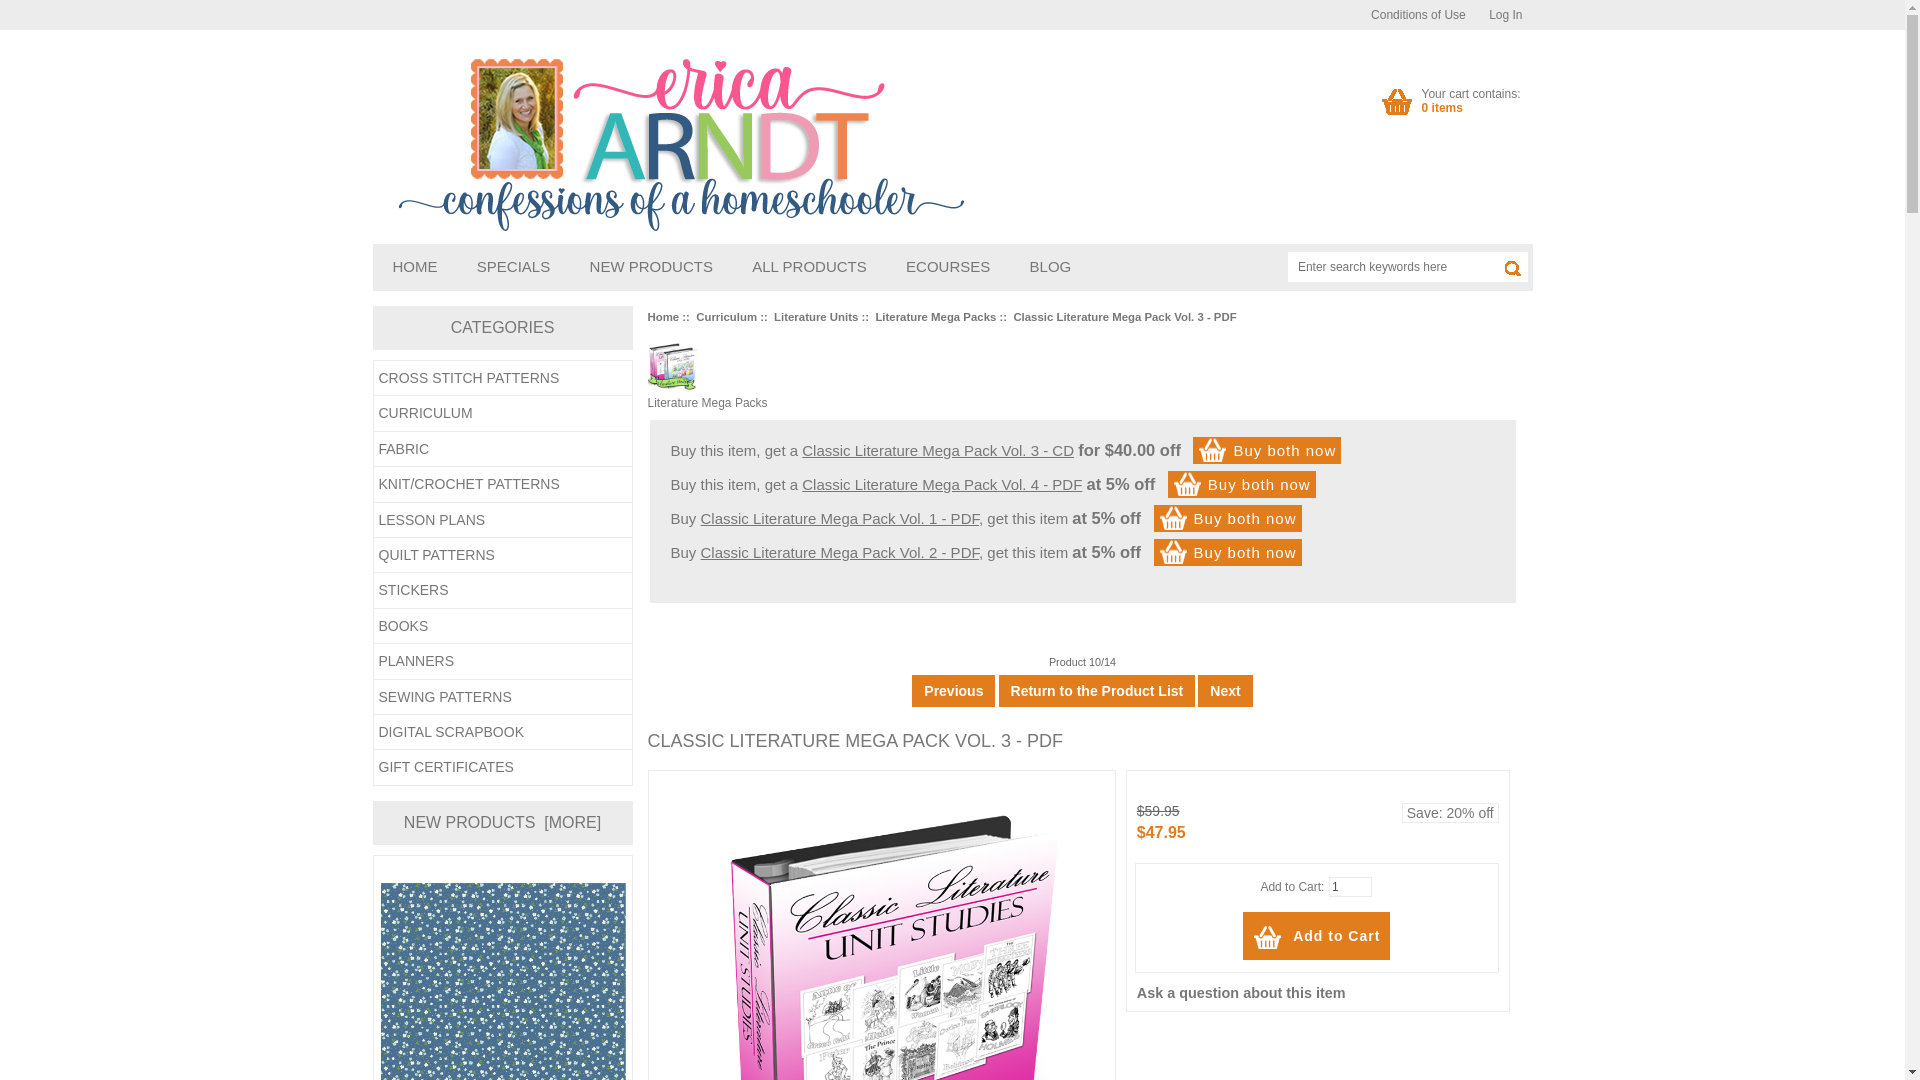 The width and height of the screenshot is (1920, 1080). I want to click on SPECIALS, so click(513, 267).